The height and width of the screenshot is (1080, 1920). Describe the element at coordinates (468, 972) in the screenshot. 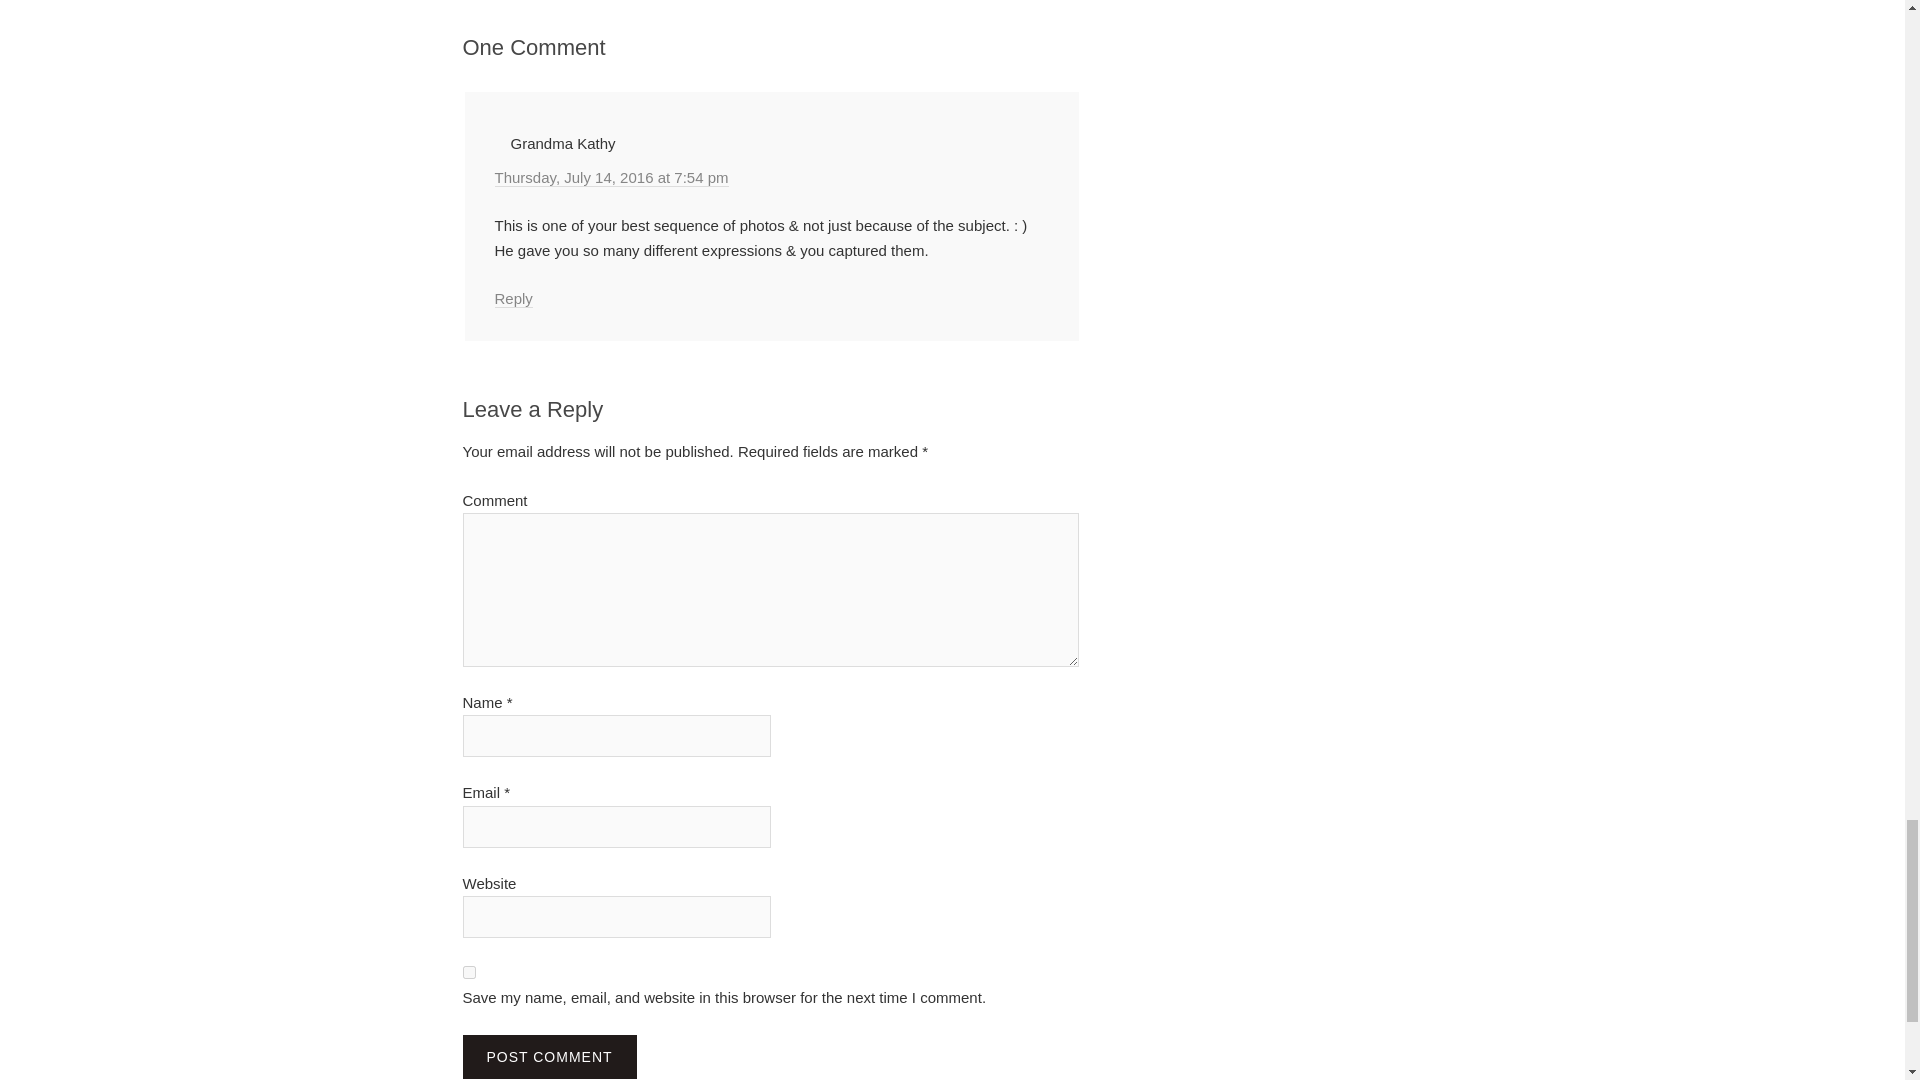

I see `yes` at that location.